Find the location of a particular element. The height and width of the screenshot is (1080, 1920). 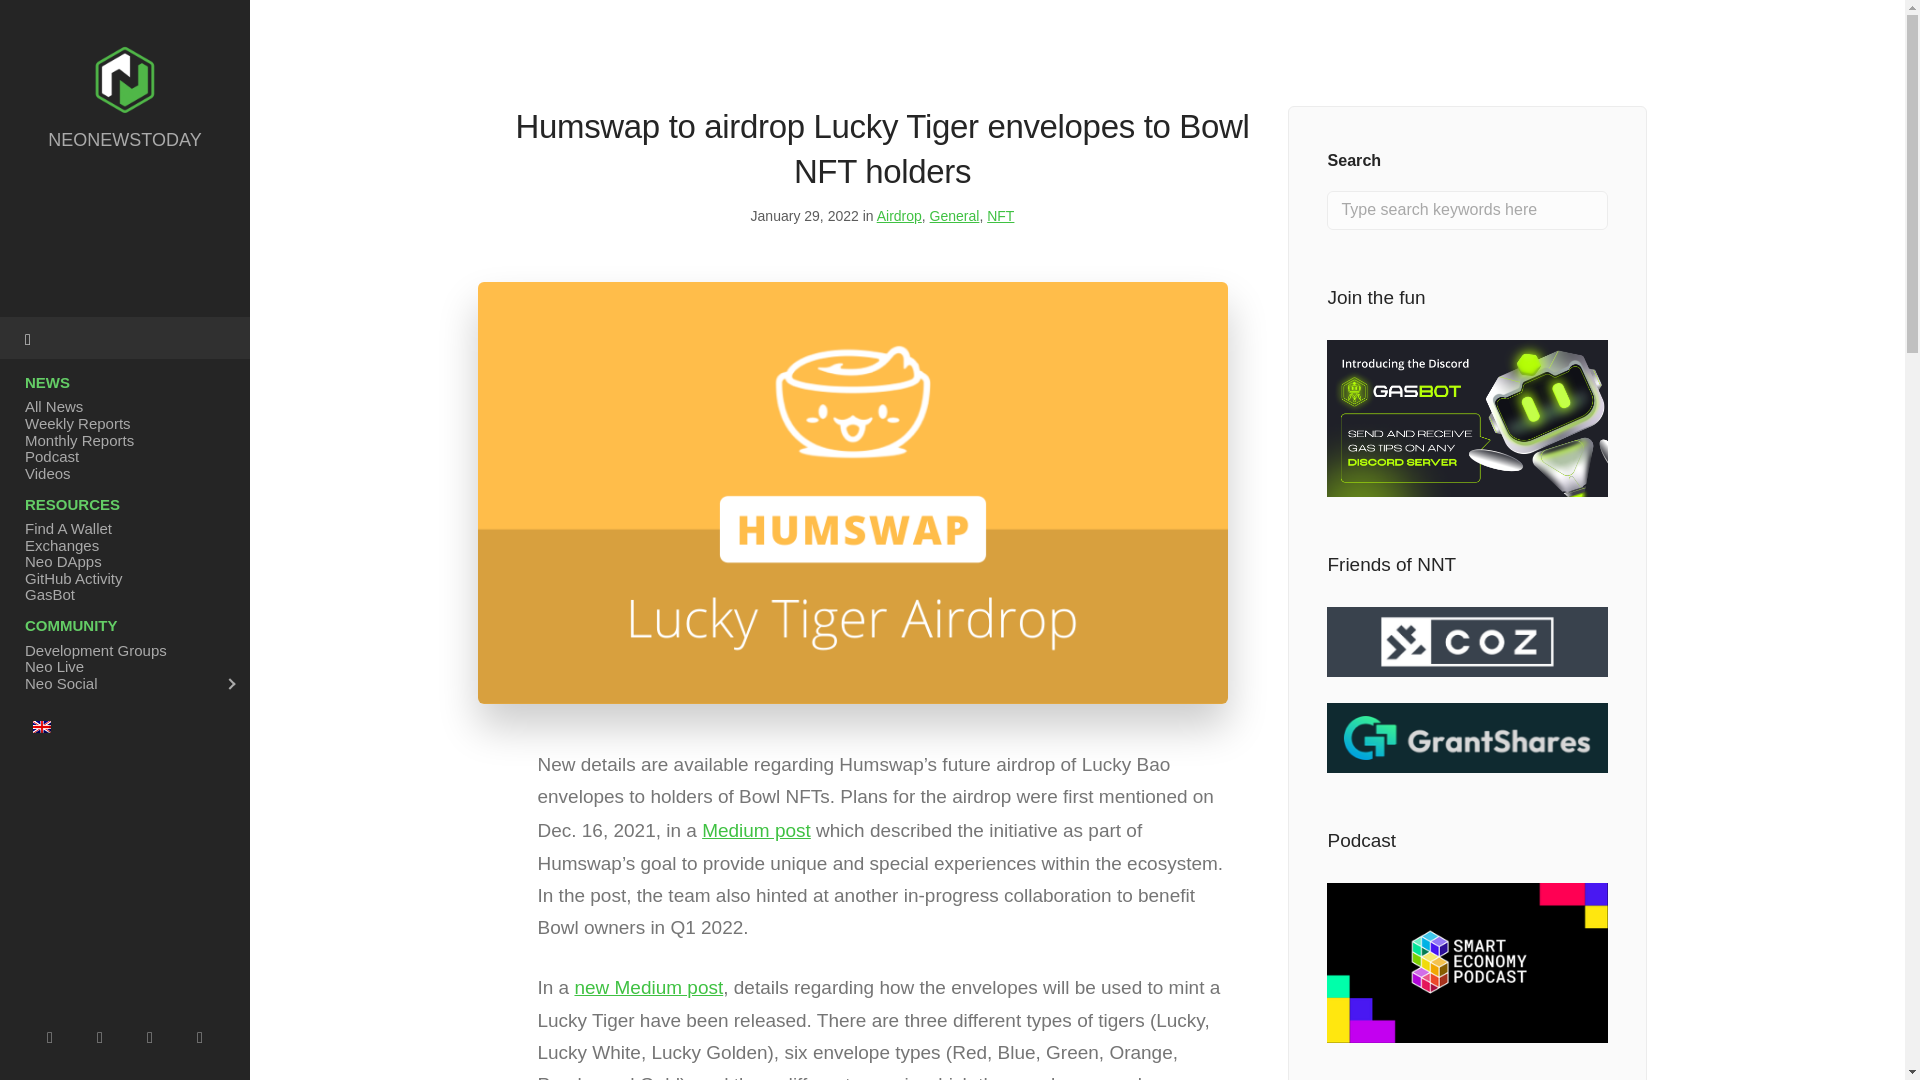

Videos is located at coordinates (124, 472).